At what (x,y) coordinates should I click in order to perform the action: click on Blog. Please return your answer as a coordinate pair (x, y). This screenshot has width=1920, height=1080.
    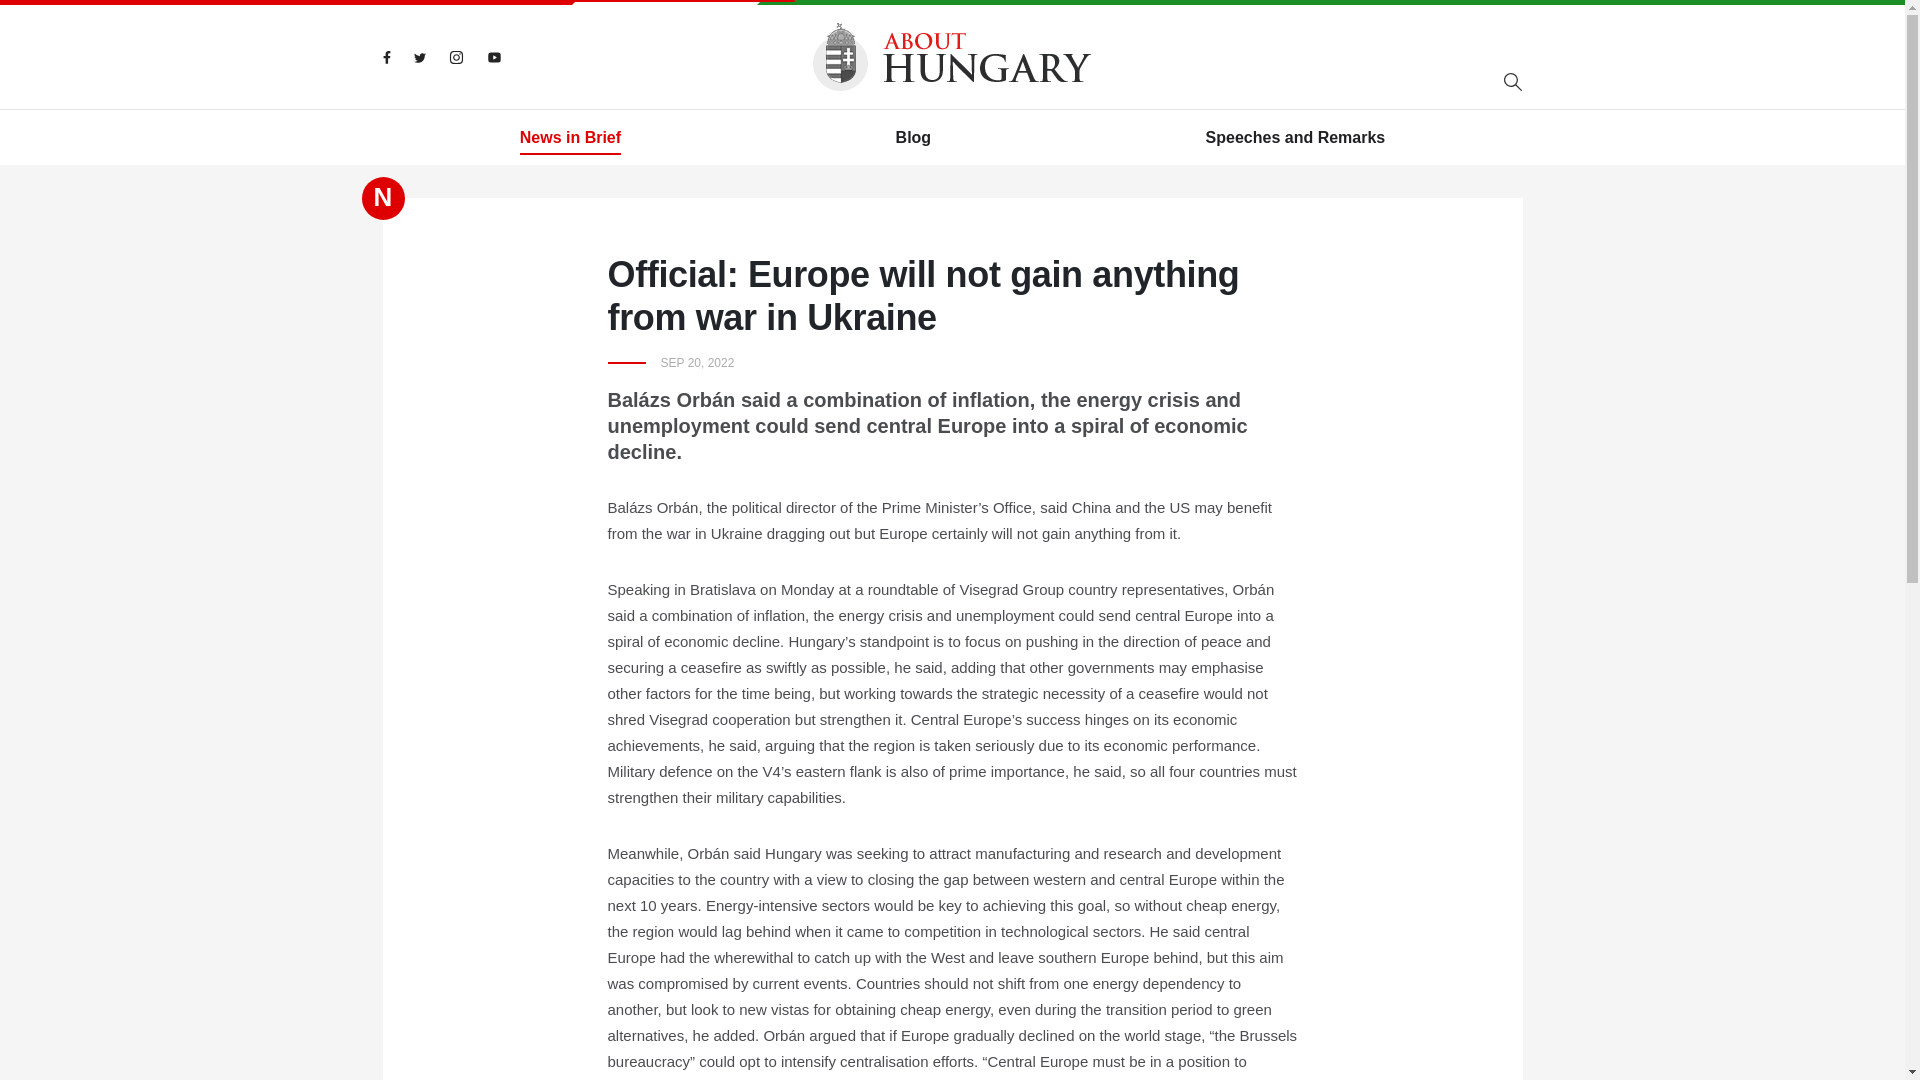
    Looking at the image, I should click on (914, 138).